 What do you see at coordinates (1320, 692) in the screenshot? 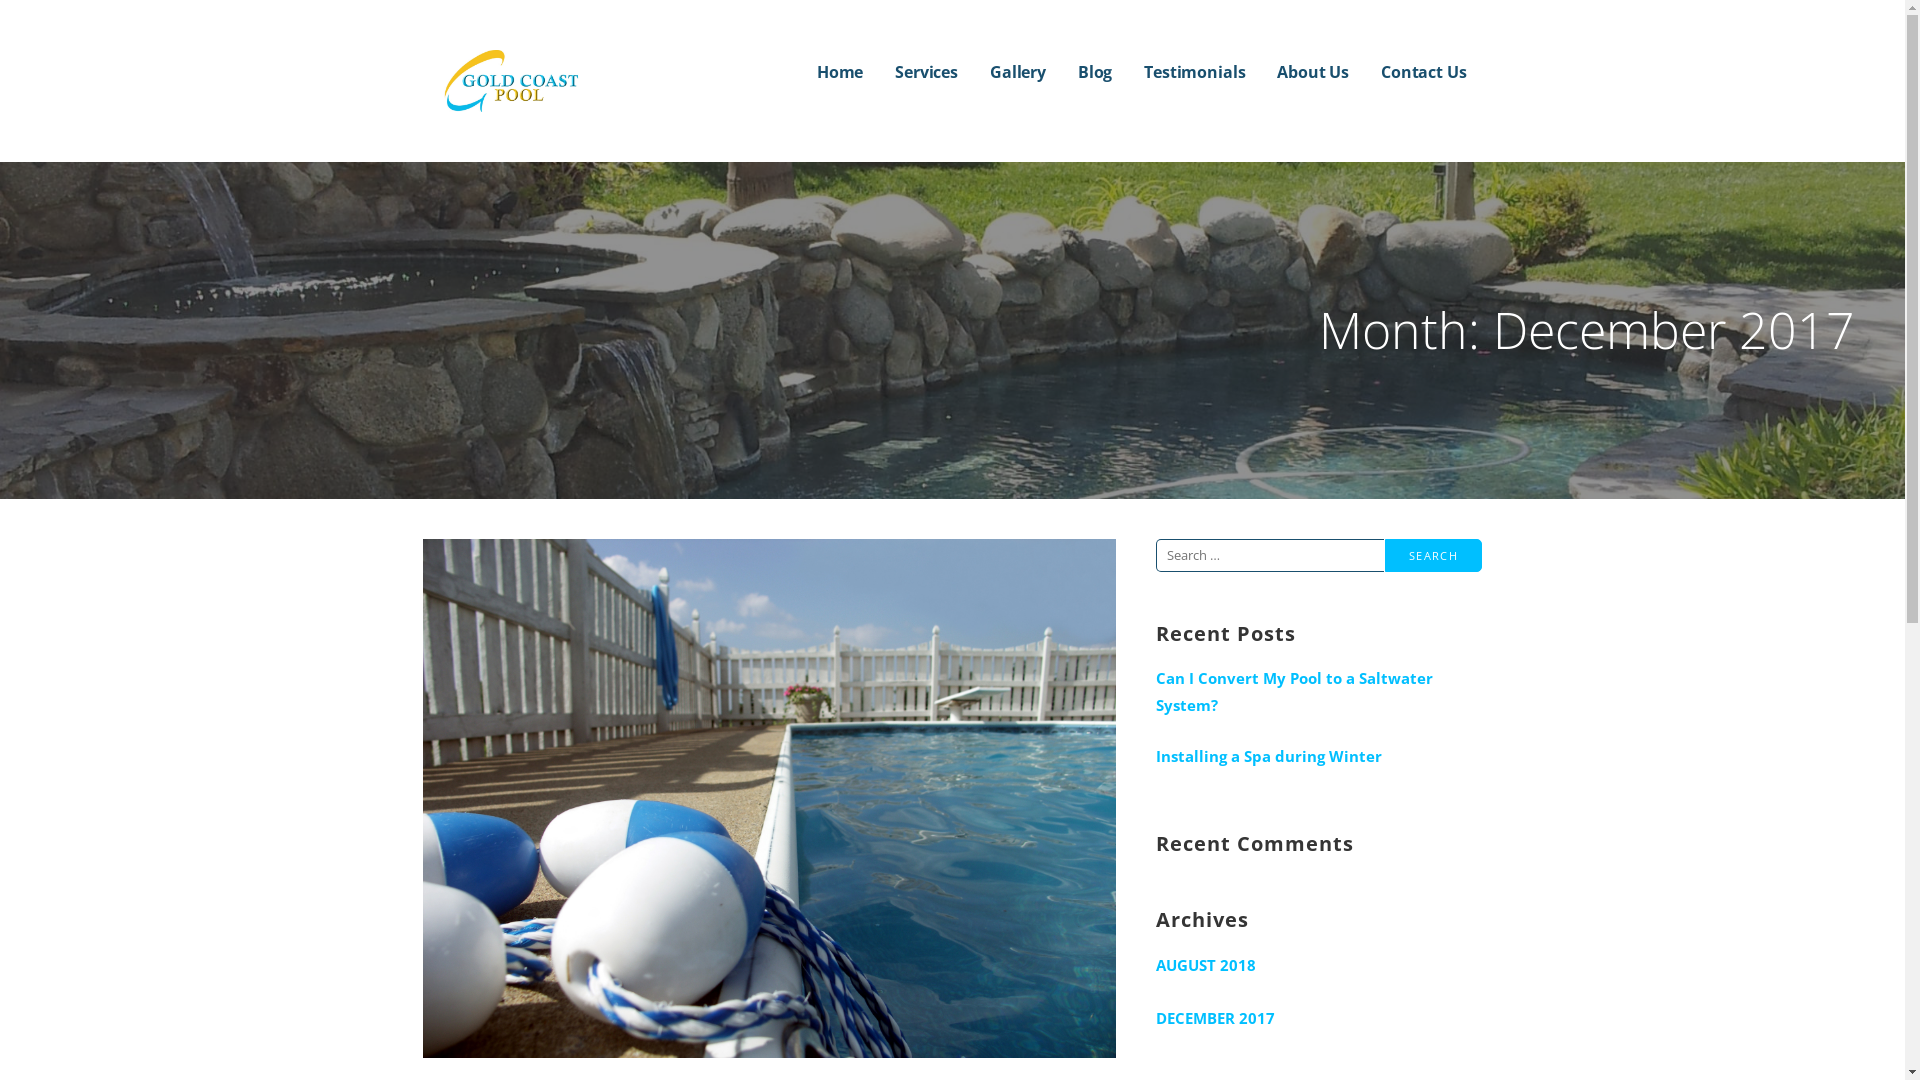
I see `Can I Convert My Pool to a Saltwater System?` at bounding box center [1320, 692].